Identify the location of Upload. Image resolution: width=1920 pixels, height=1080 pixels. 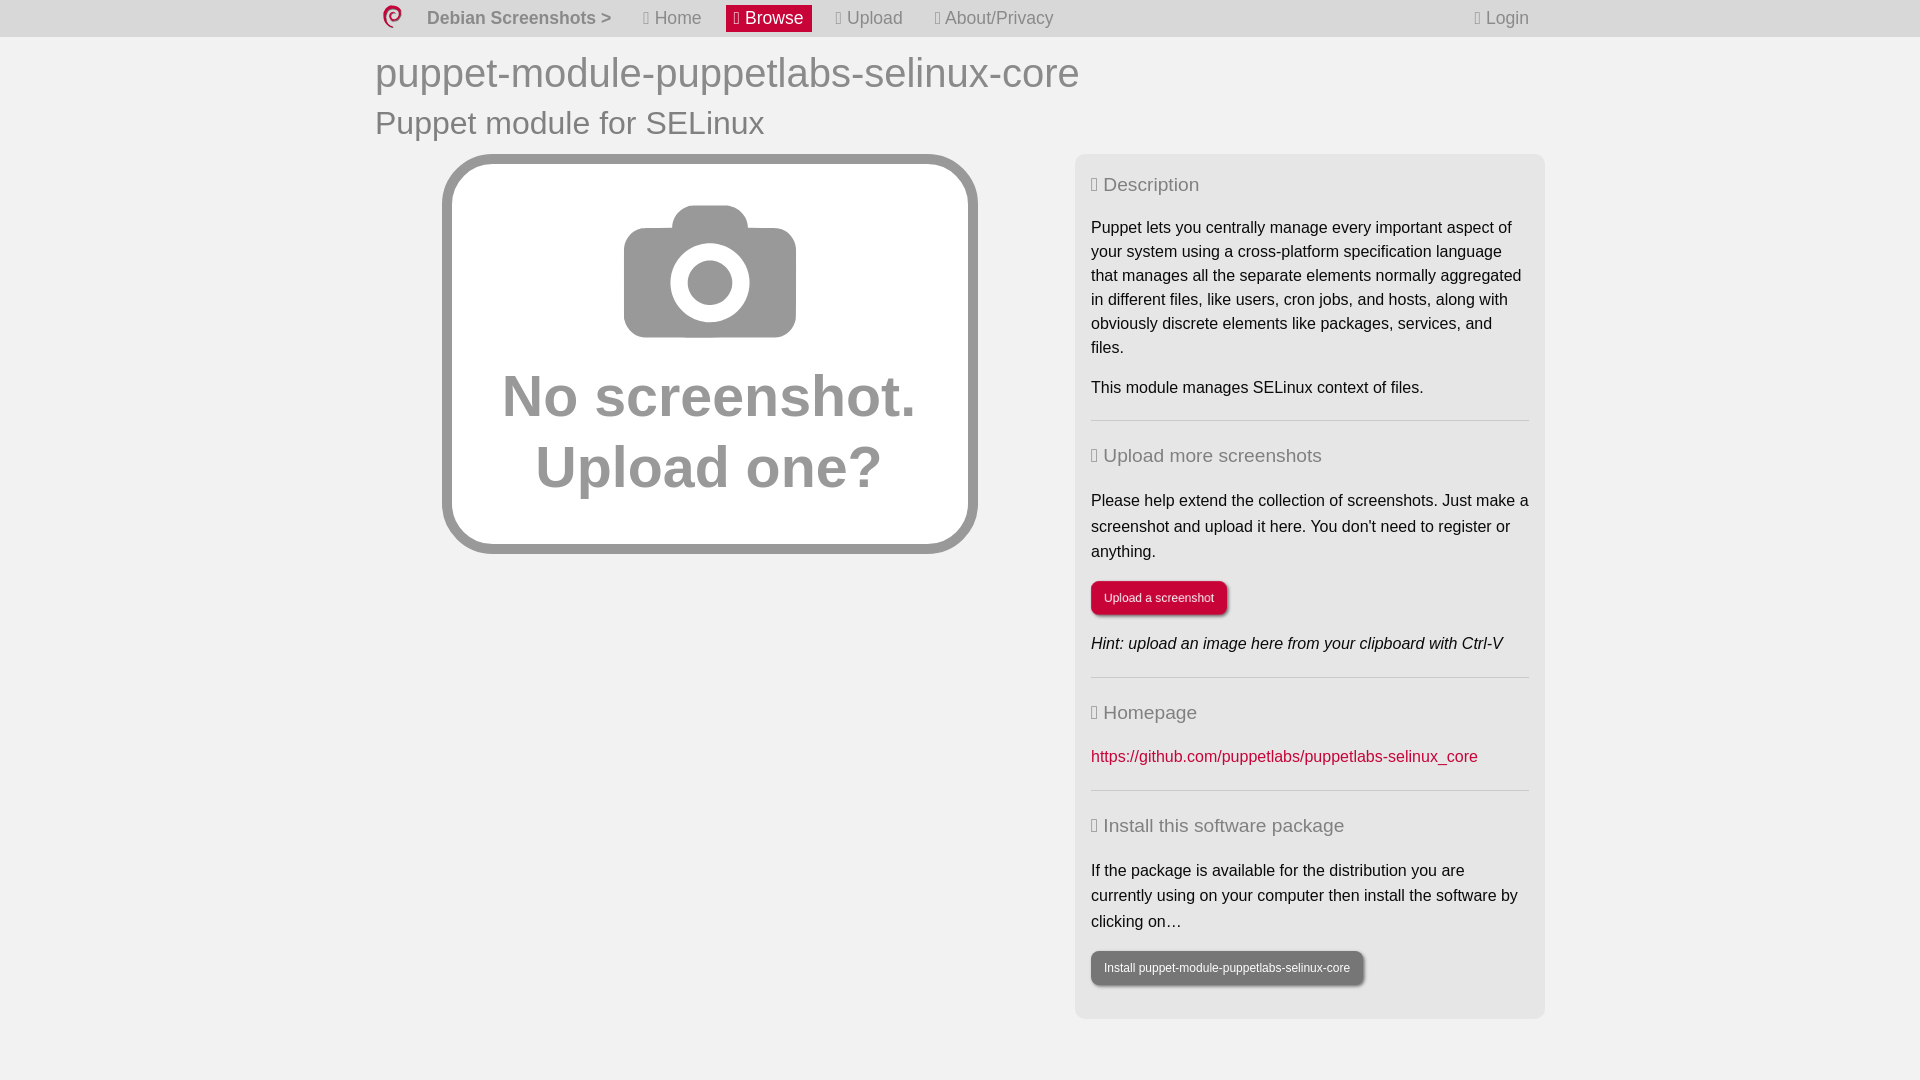
(868, 18).